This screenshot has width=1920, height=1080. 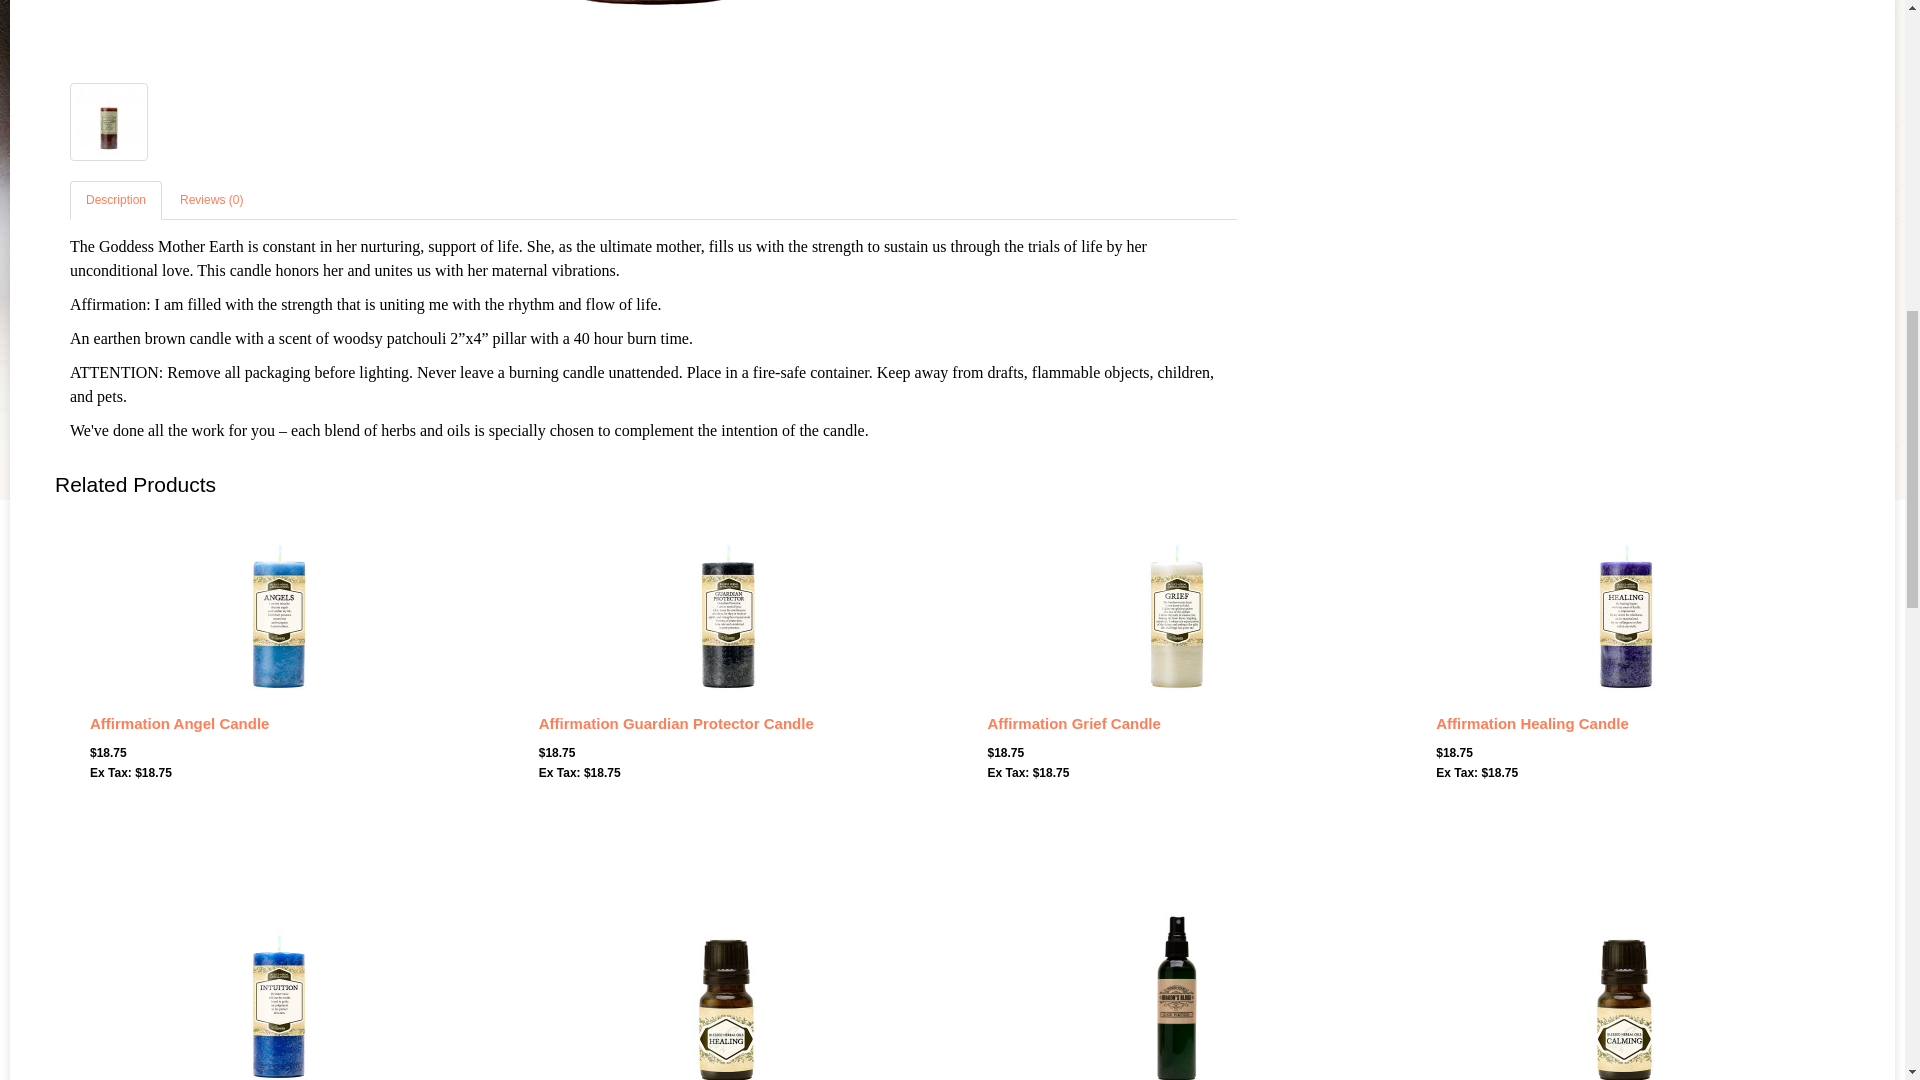 I want to click on Affirmation Goddess Candle, so click(x=108, y=122).